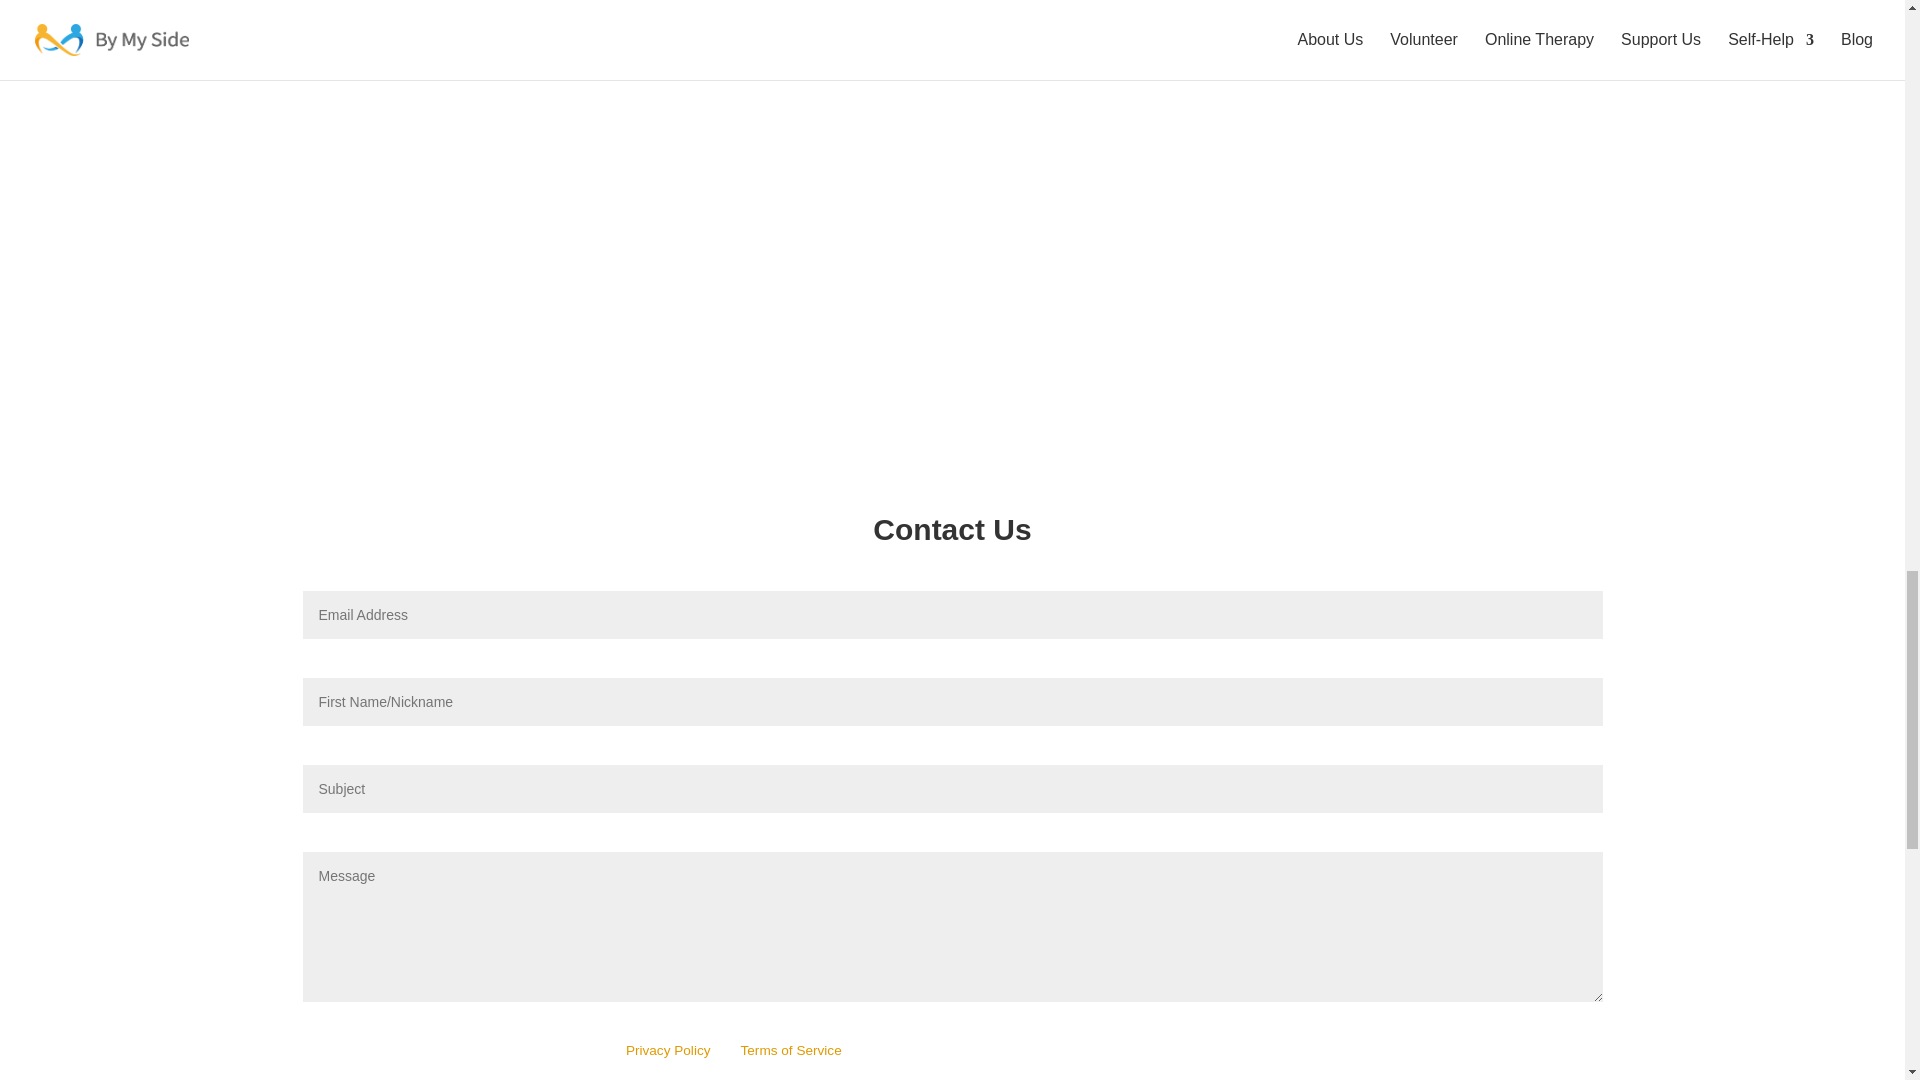  What do you see at coordinates (790, 1050) in the screenshot?
I see `Terms of Service` at bounding box center [790, 1050].